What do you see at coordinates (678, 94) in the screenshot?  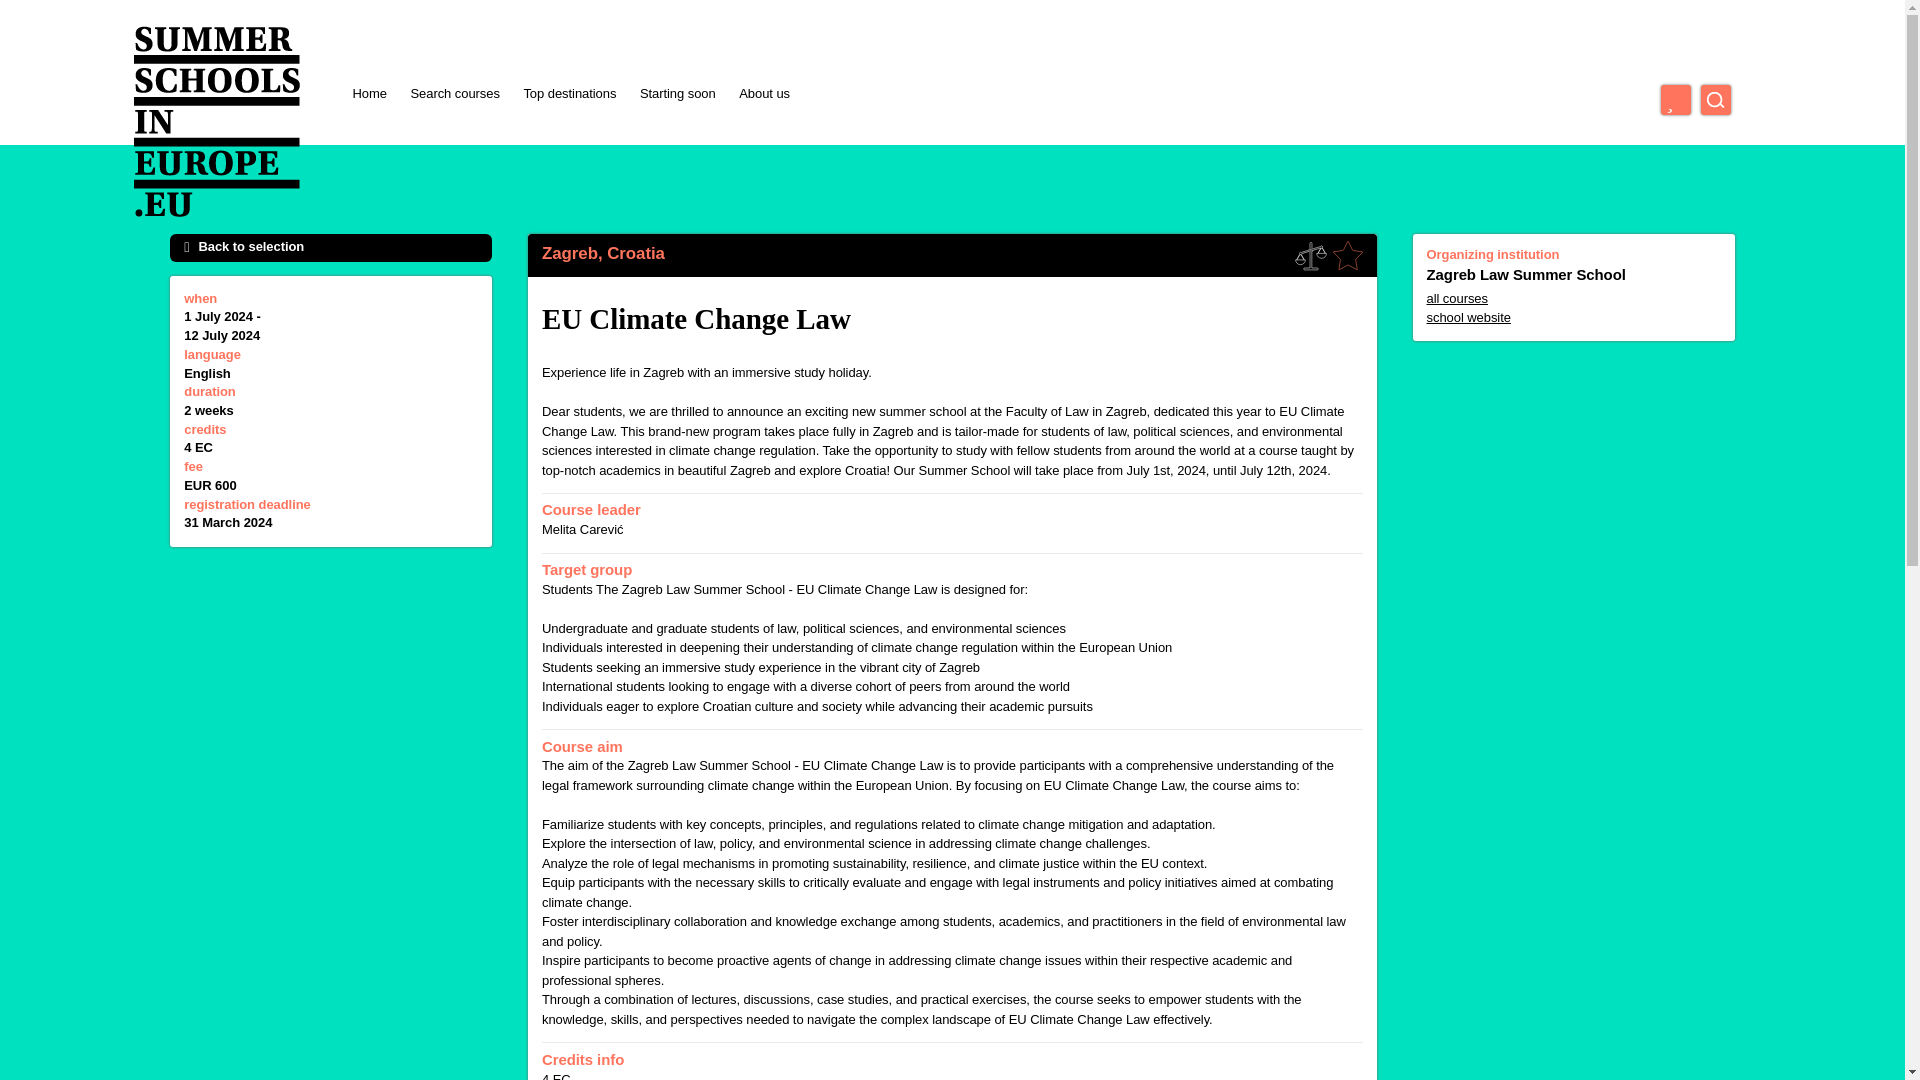 I see `Starting soon` at bounding box center [678, 94].